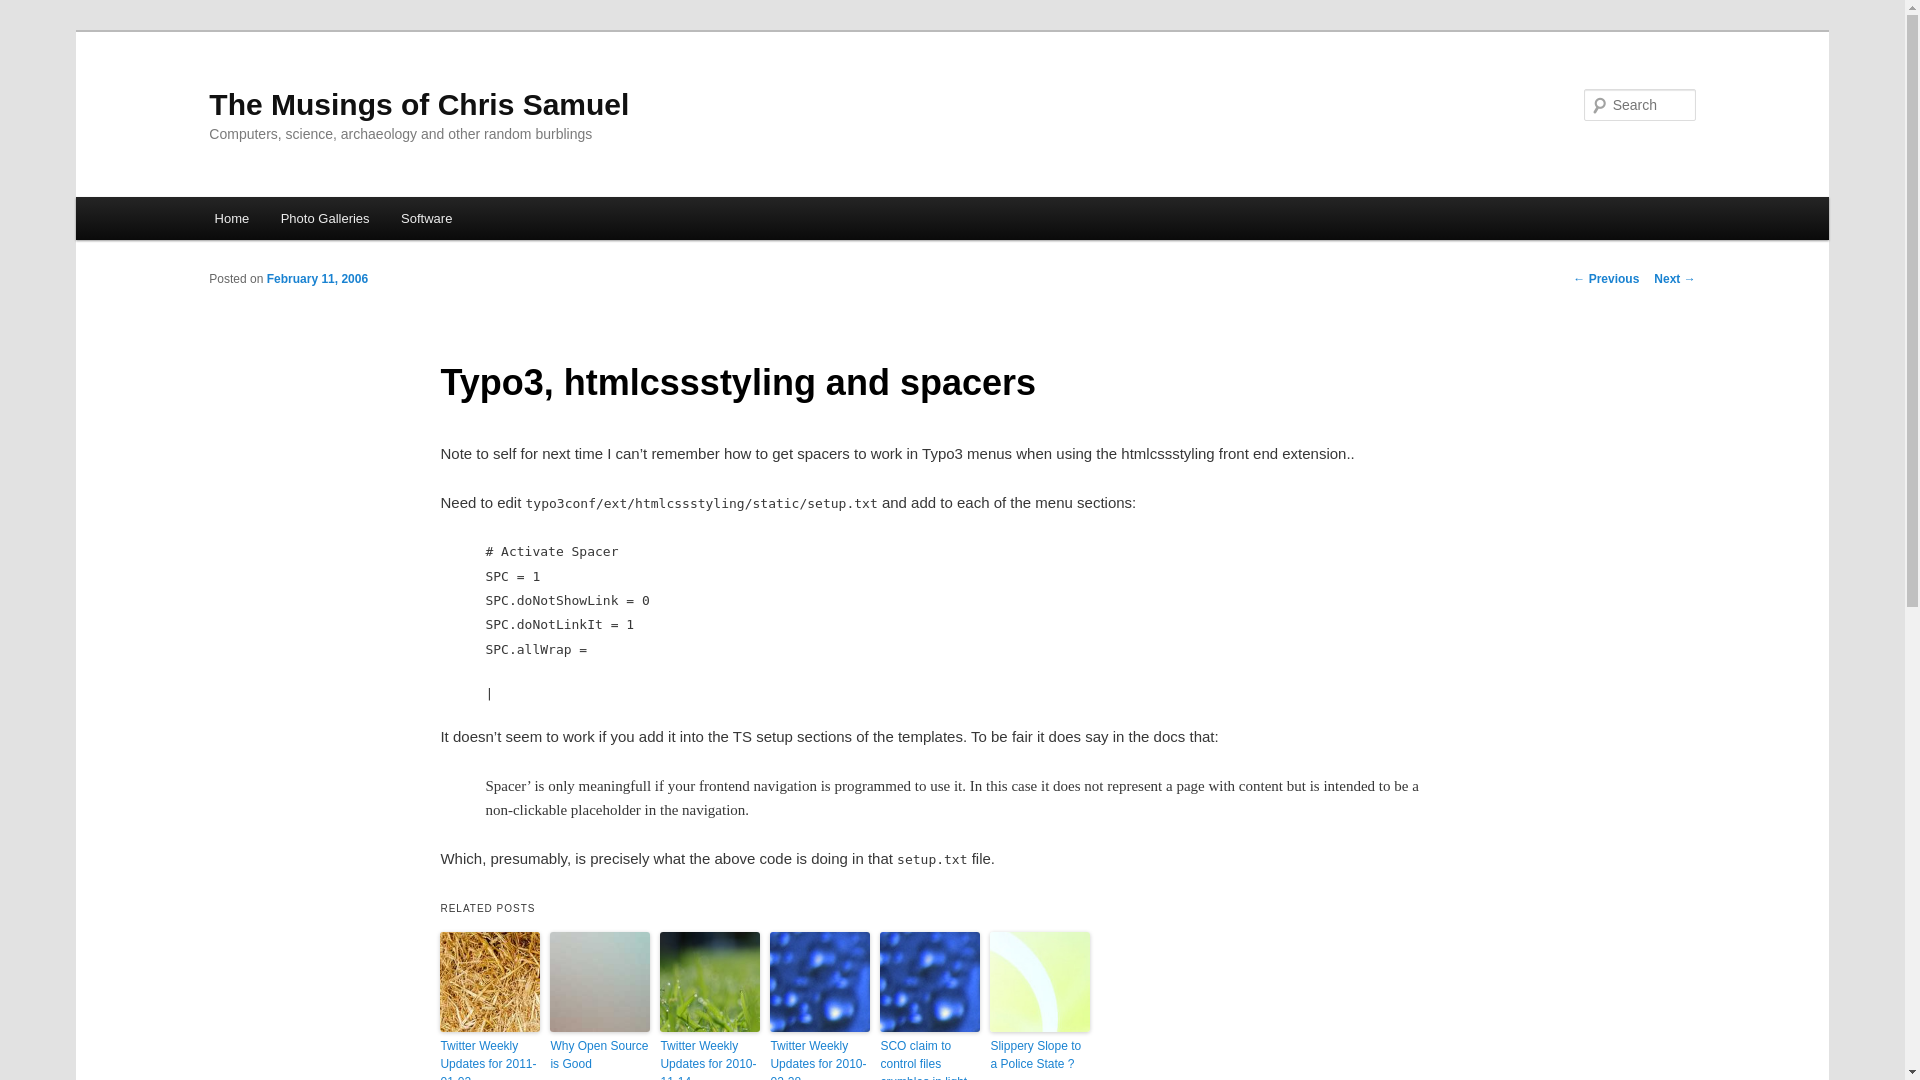  Describe the element at coordinates (32, 11) in the screenshot. I see `Search` at that location.